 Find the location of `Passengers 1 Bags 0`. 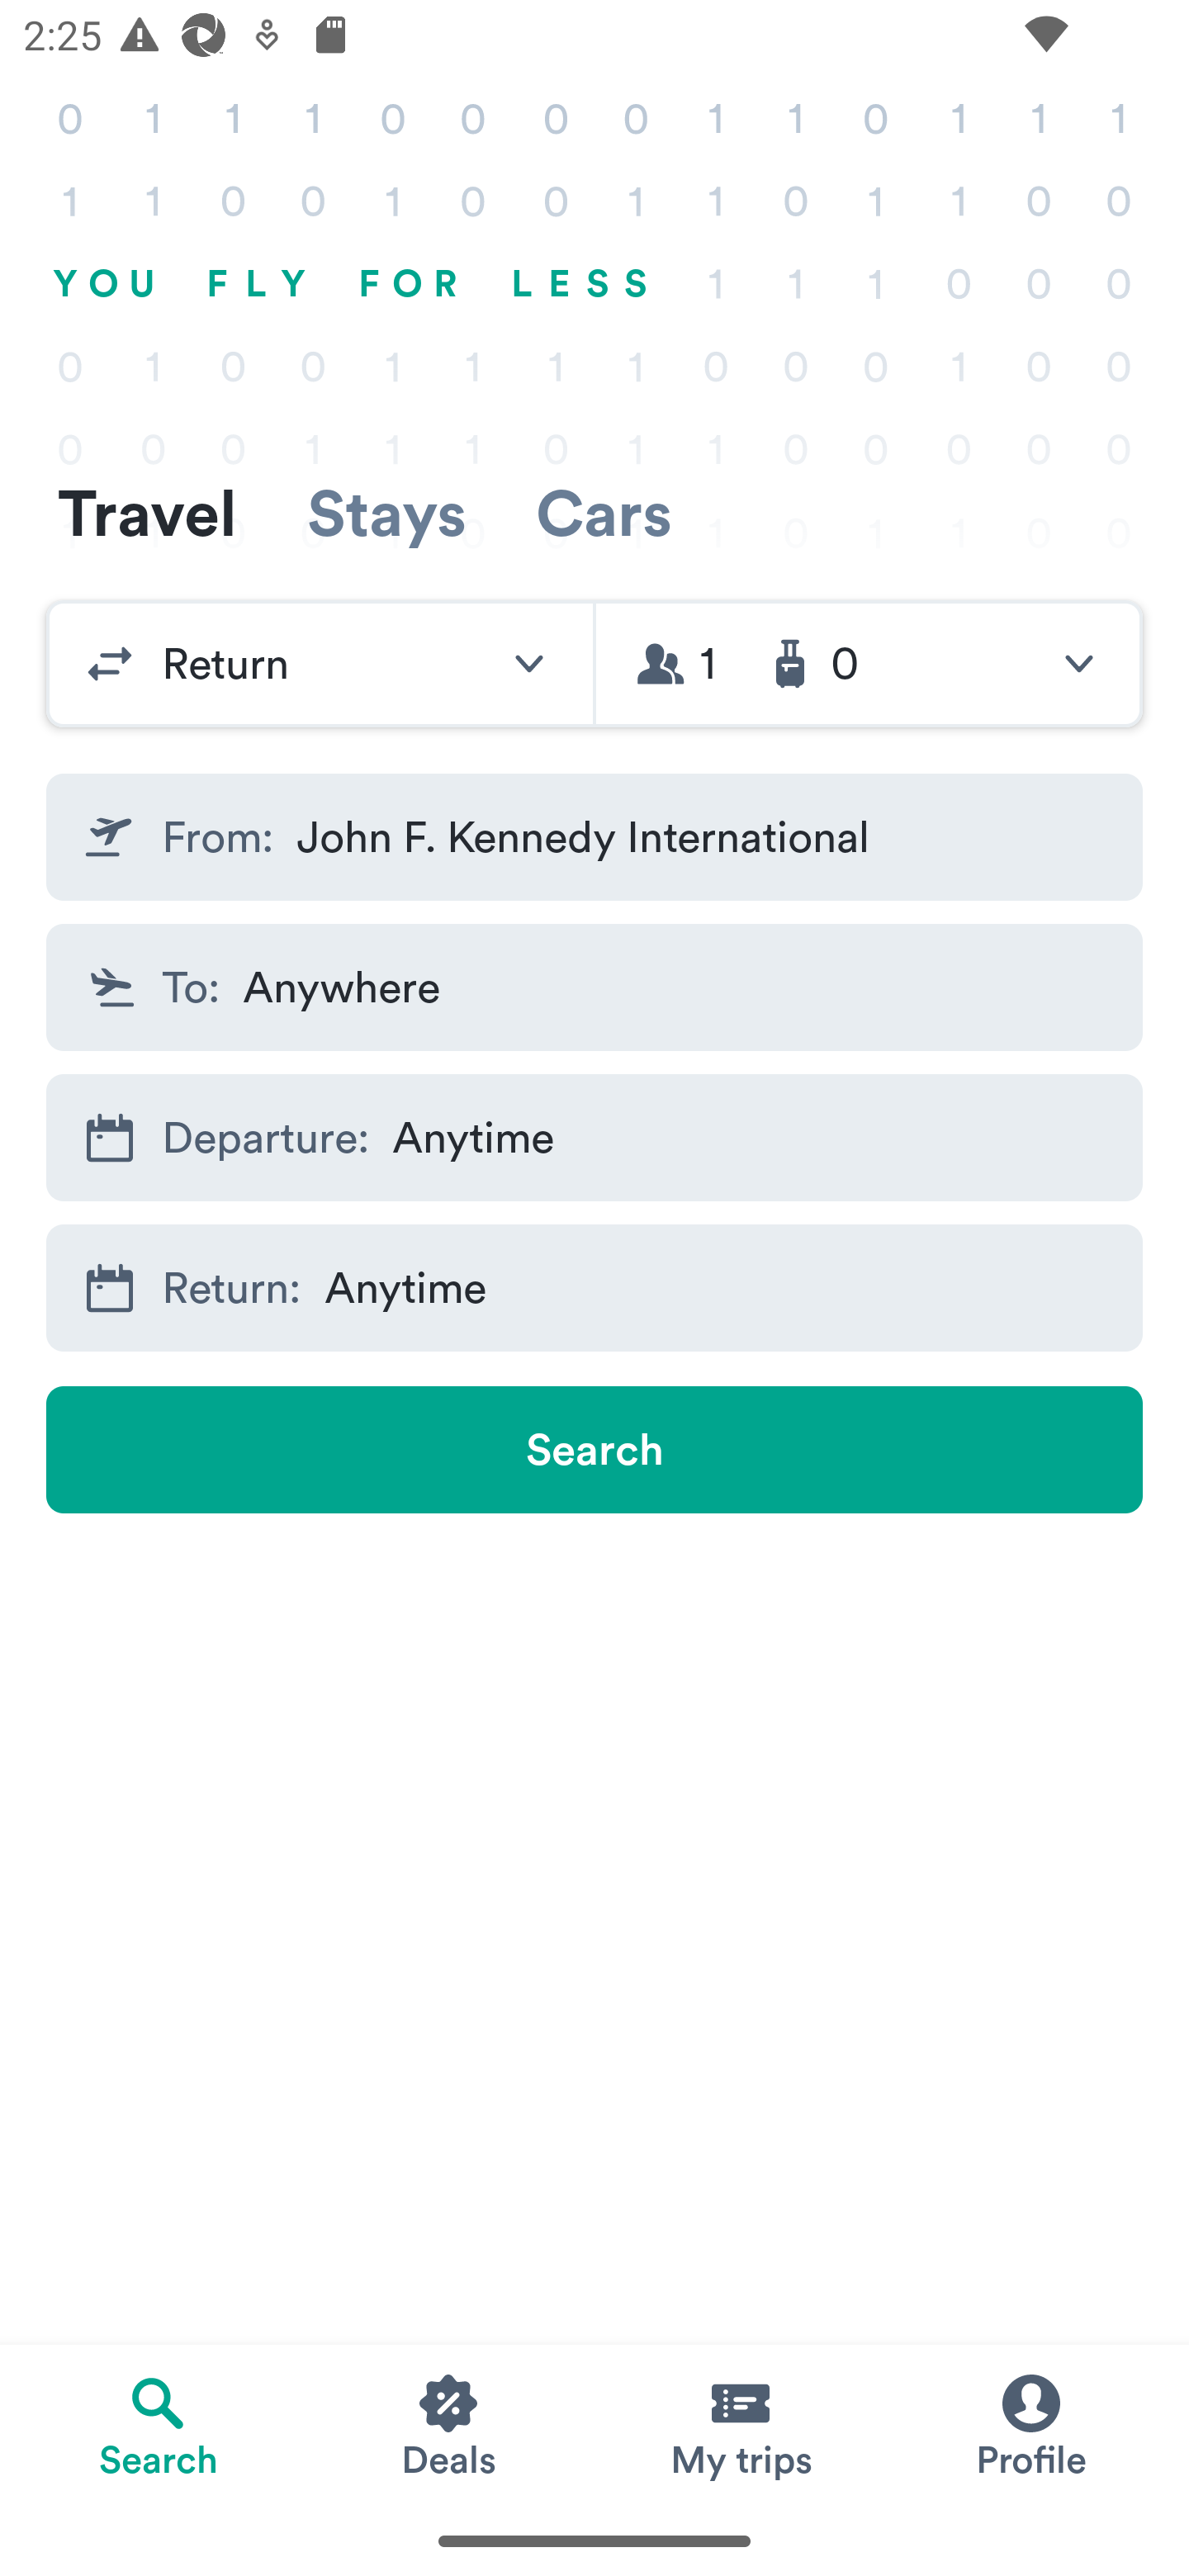

Passengers 1 Bags 0 is located at coordinates (869, 664).